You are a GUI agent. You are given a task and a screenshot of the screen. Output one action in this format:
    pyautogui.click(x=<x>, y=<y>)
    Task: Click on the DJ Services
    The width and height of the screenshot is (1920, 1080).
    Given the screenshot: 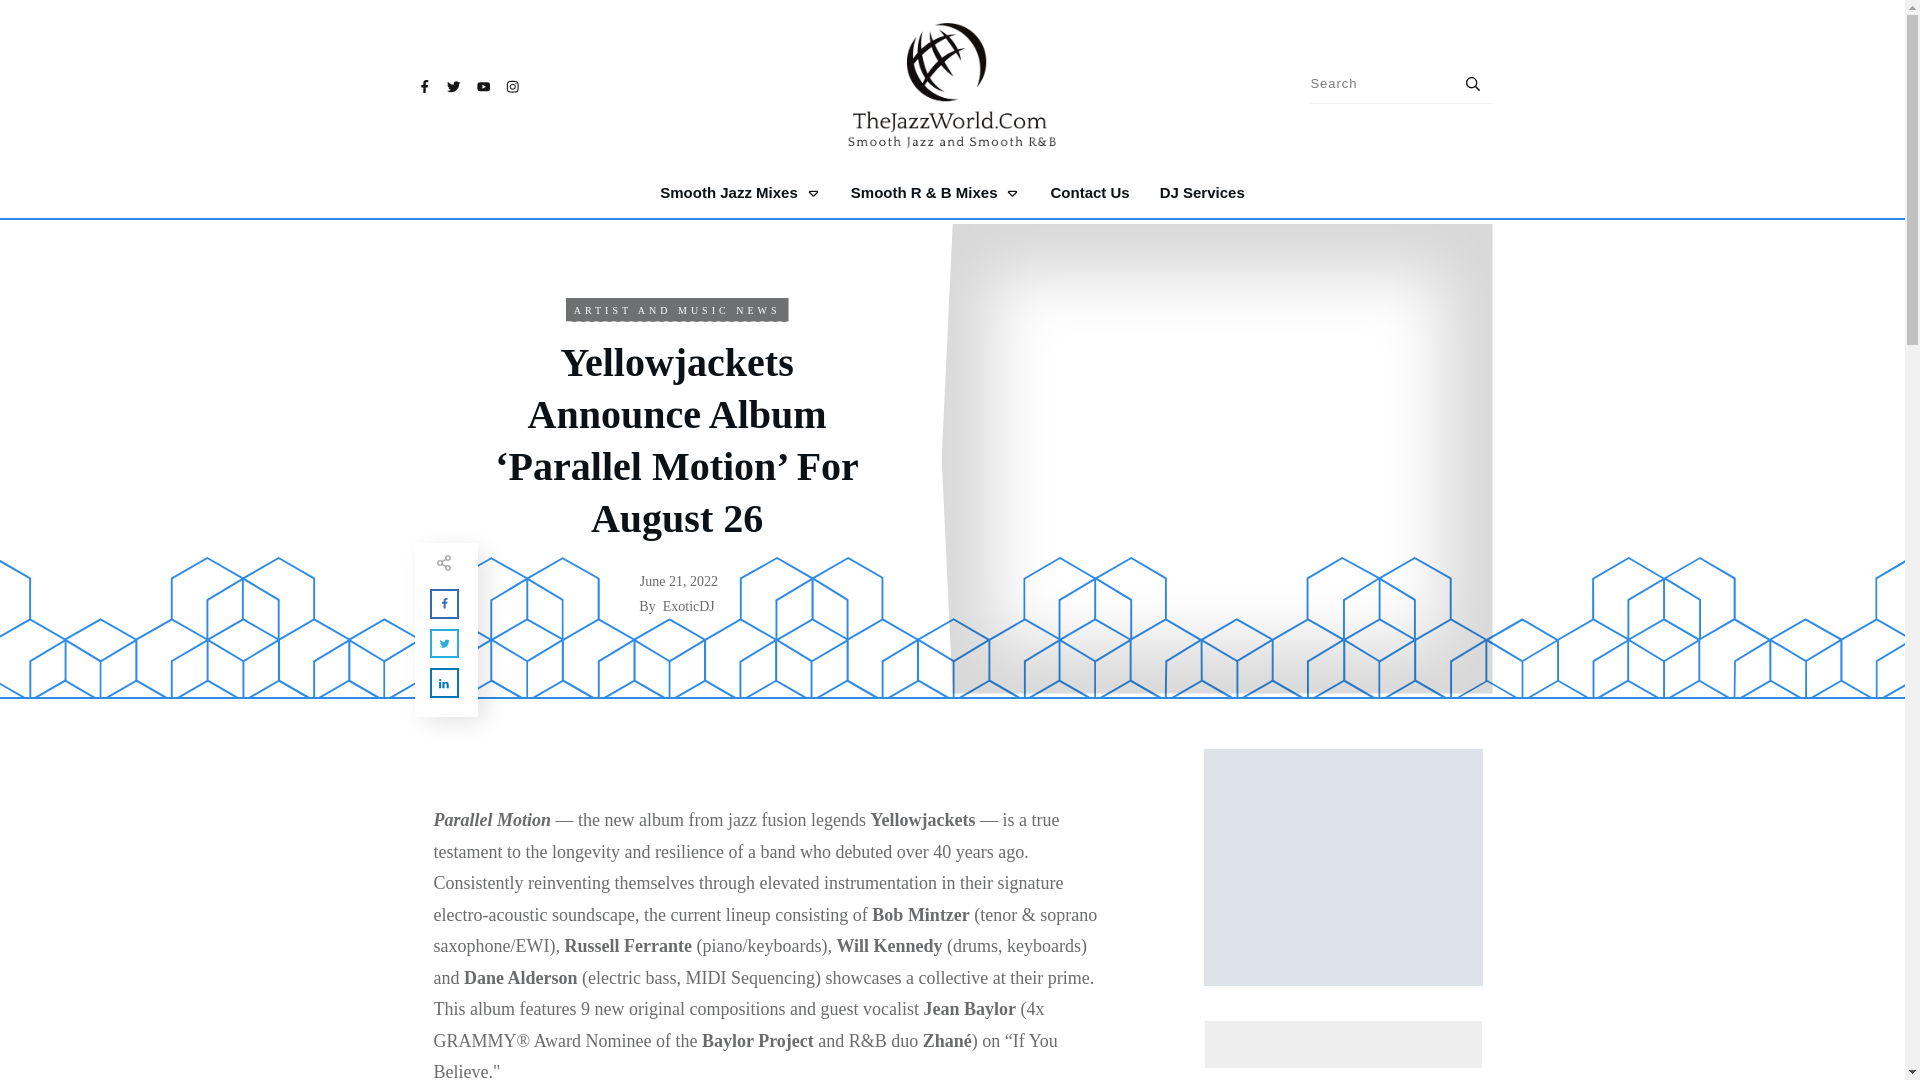 What is the action you would take?
    pyautogui.click(x=1202, y=193)
    